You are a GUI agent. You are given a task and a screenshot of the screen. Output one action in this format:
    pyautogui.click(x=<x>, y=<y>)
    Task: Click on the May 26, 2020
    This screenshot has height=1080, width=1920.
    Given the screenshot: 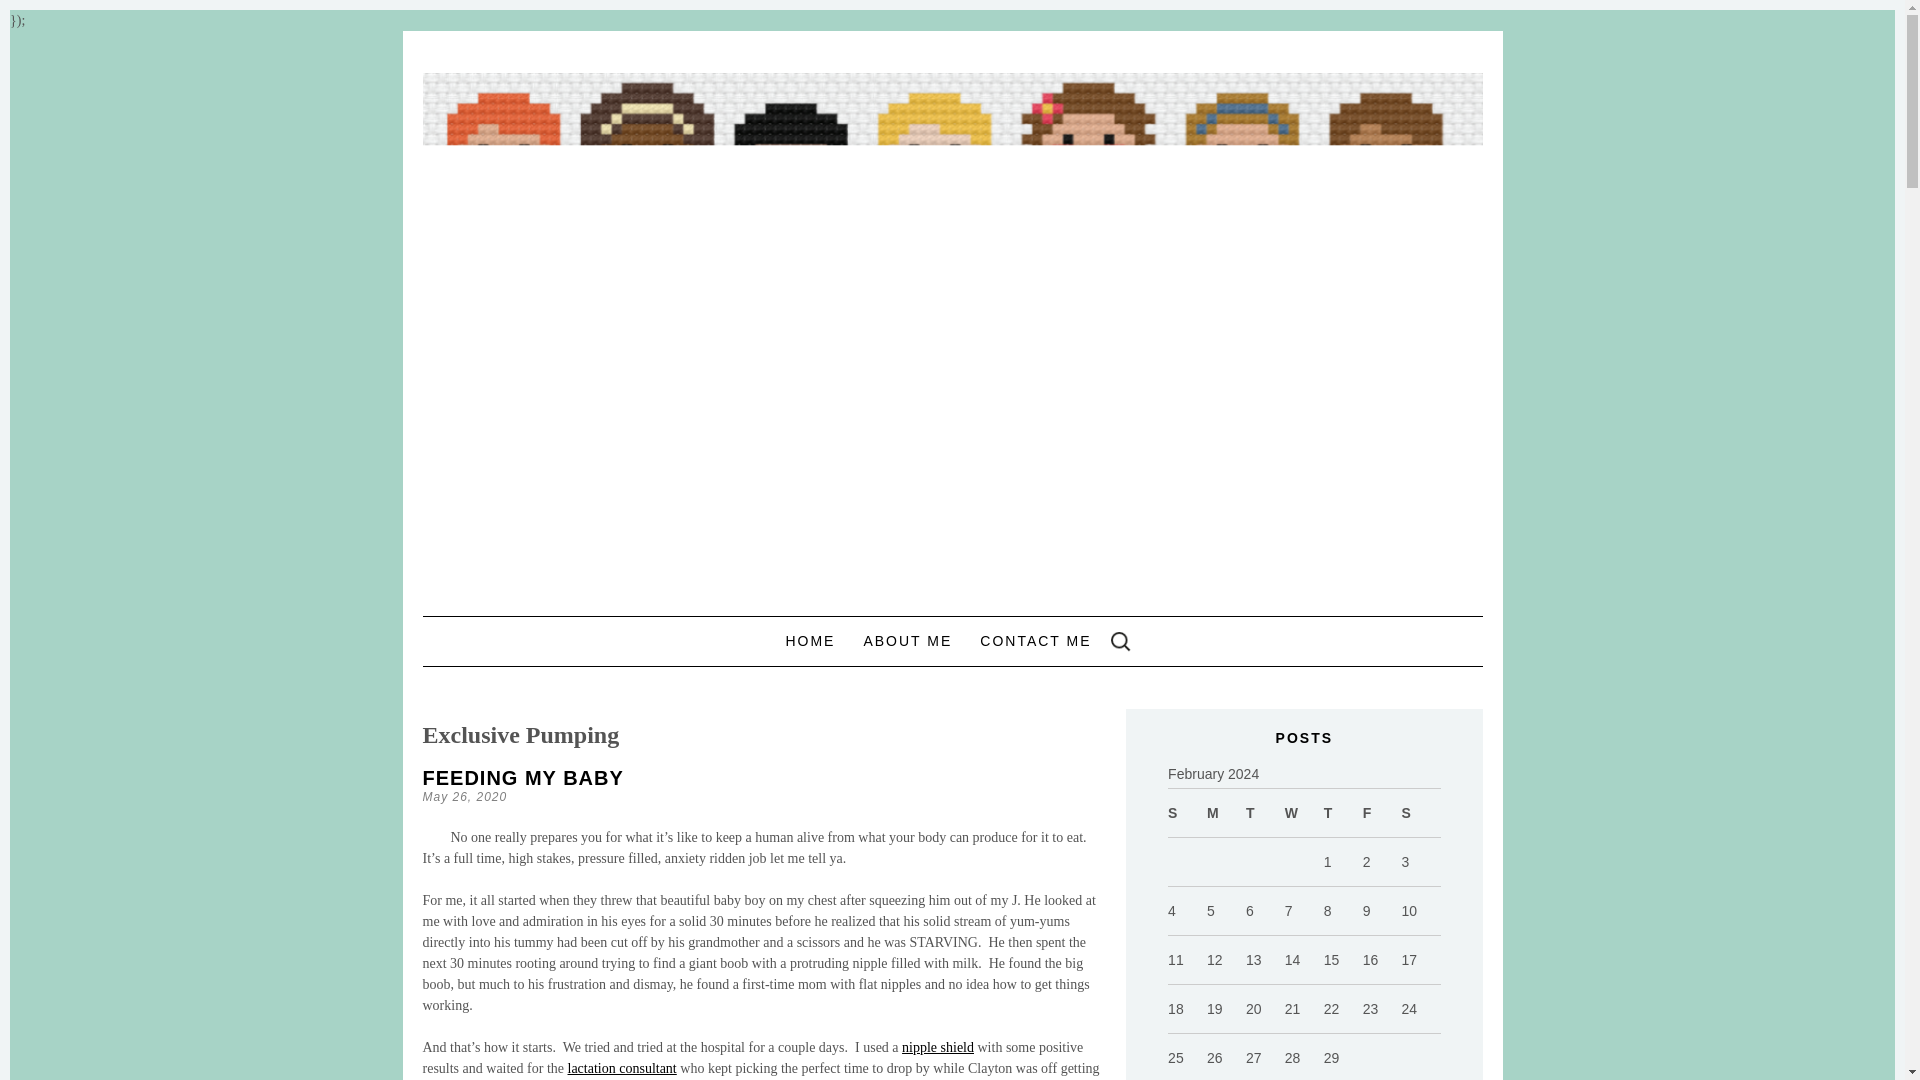 What is the action you would take?
    pyautogui.click(x=464, y=796)
    